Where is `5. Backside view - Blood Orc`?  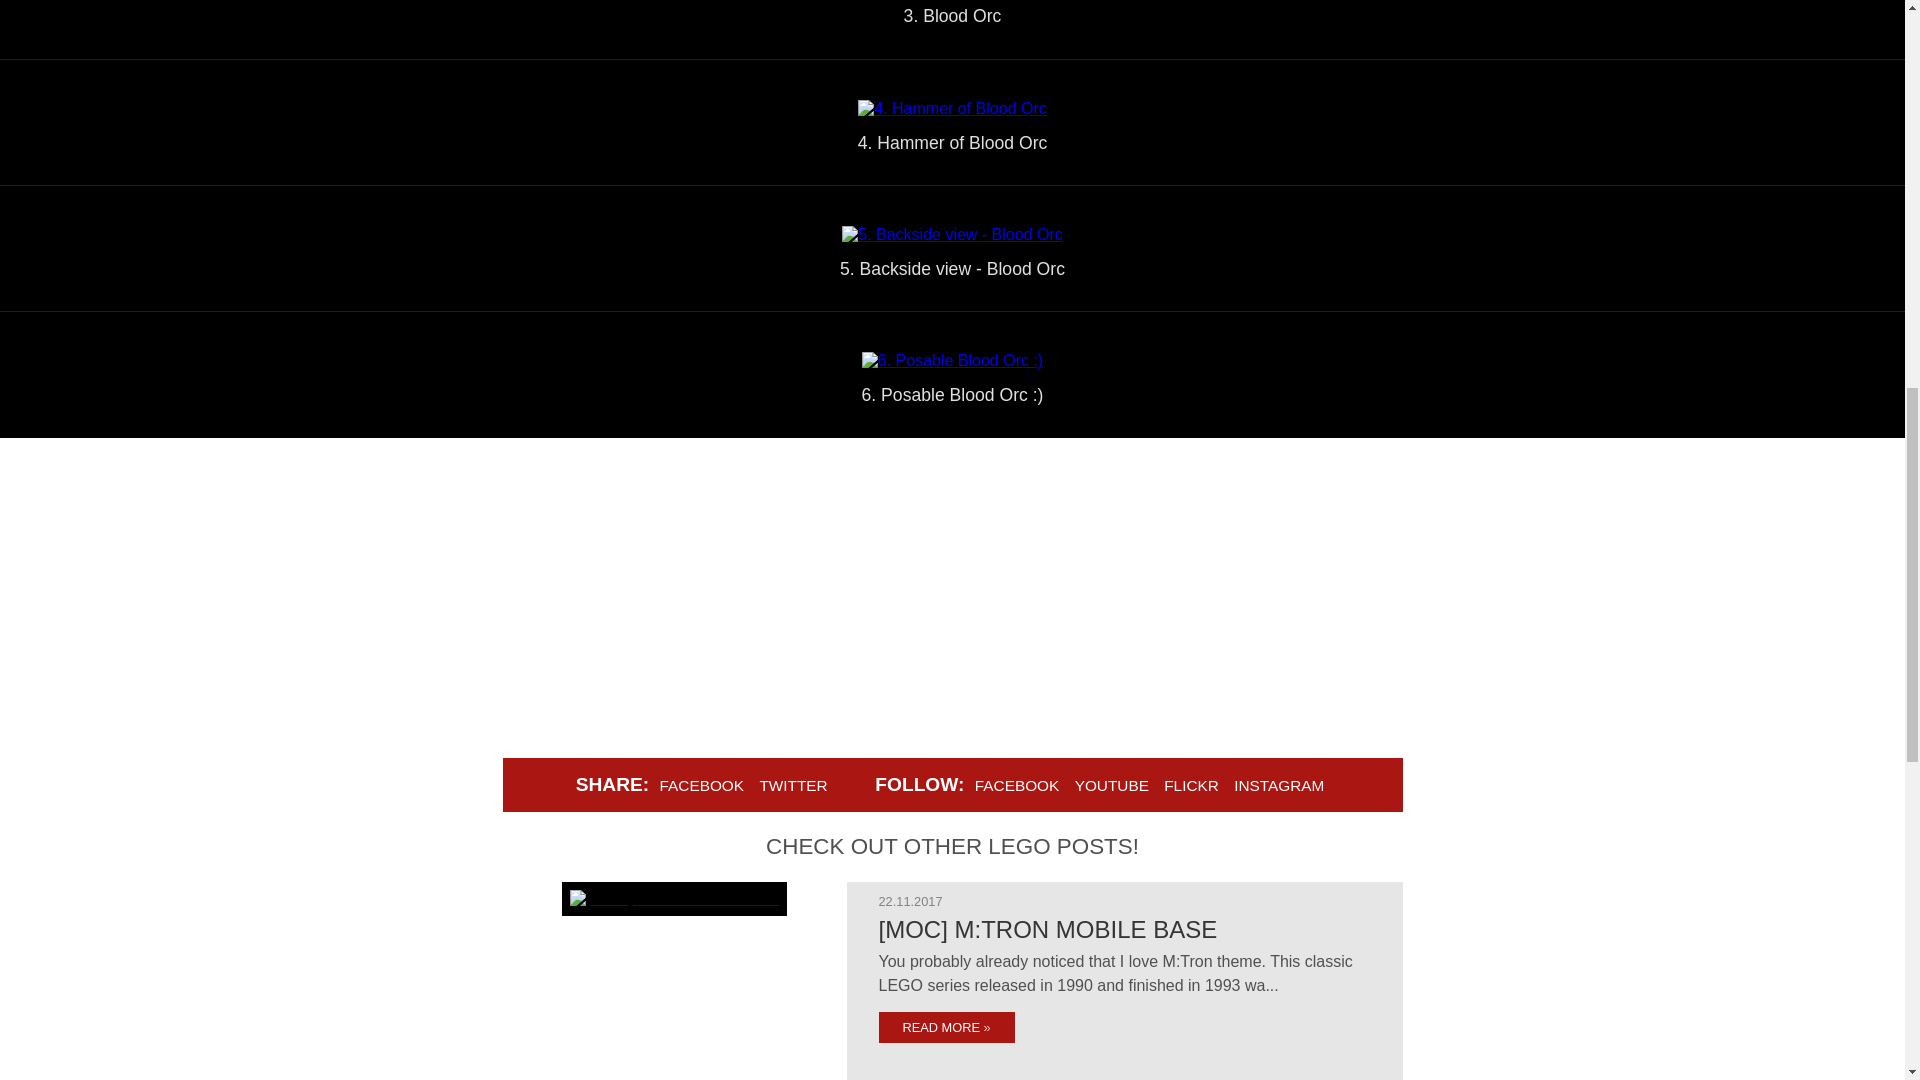
5. Backside view - Blood Orc is located at coordinates (952, 234).